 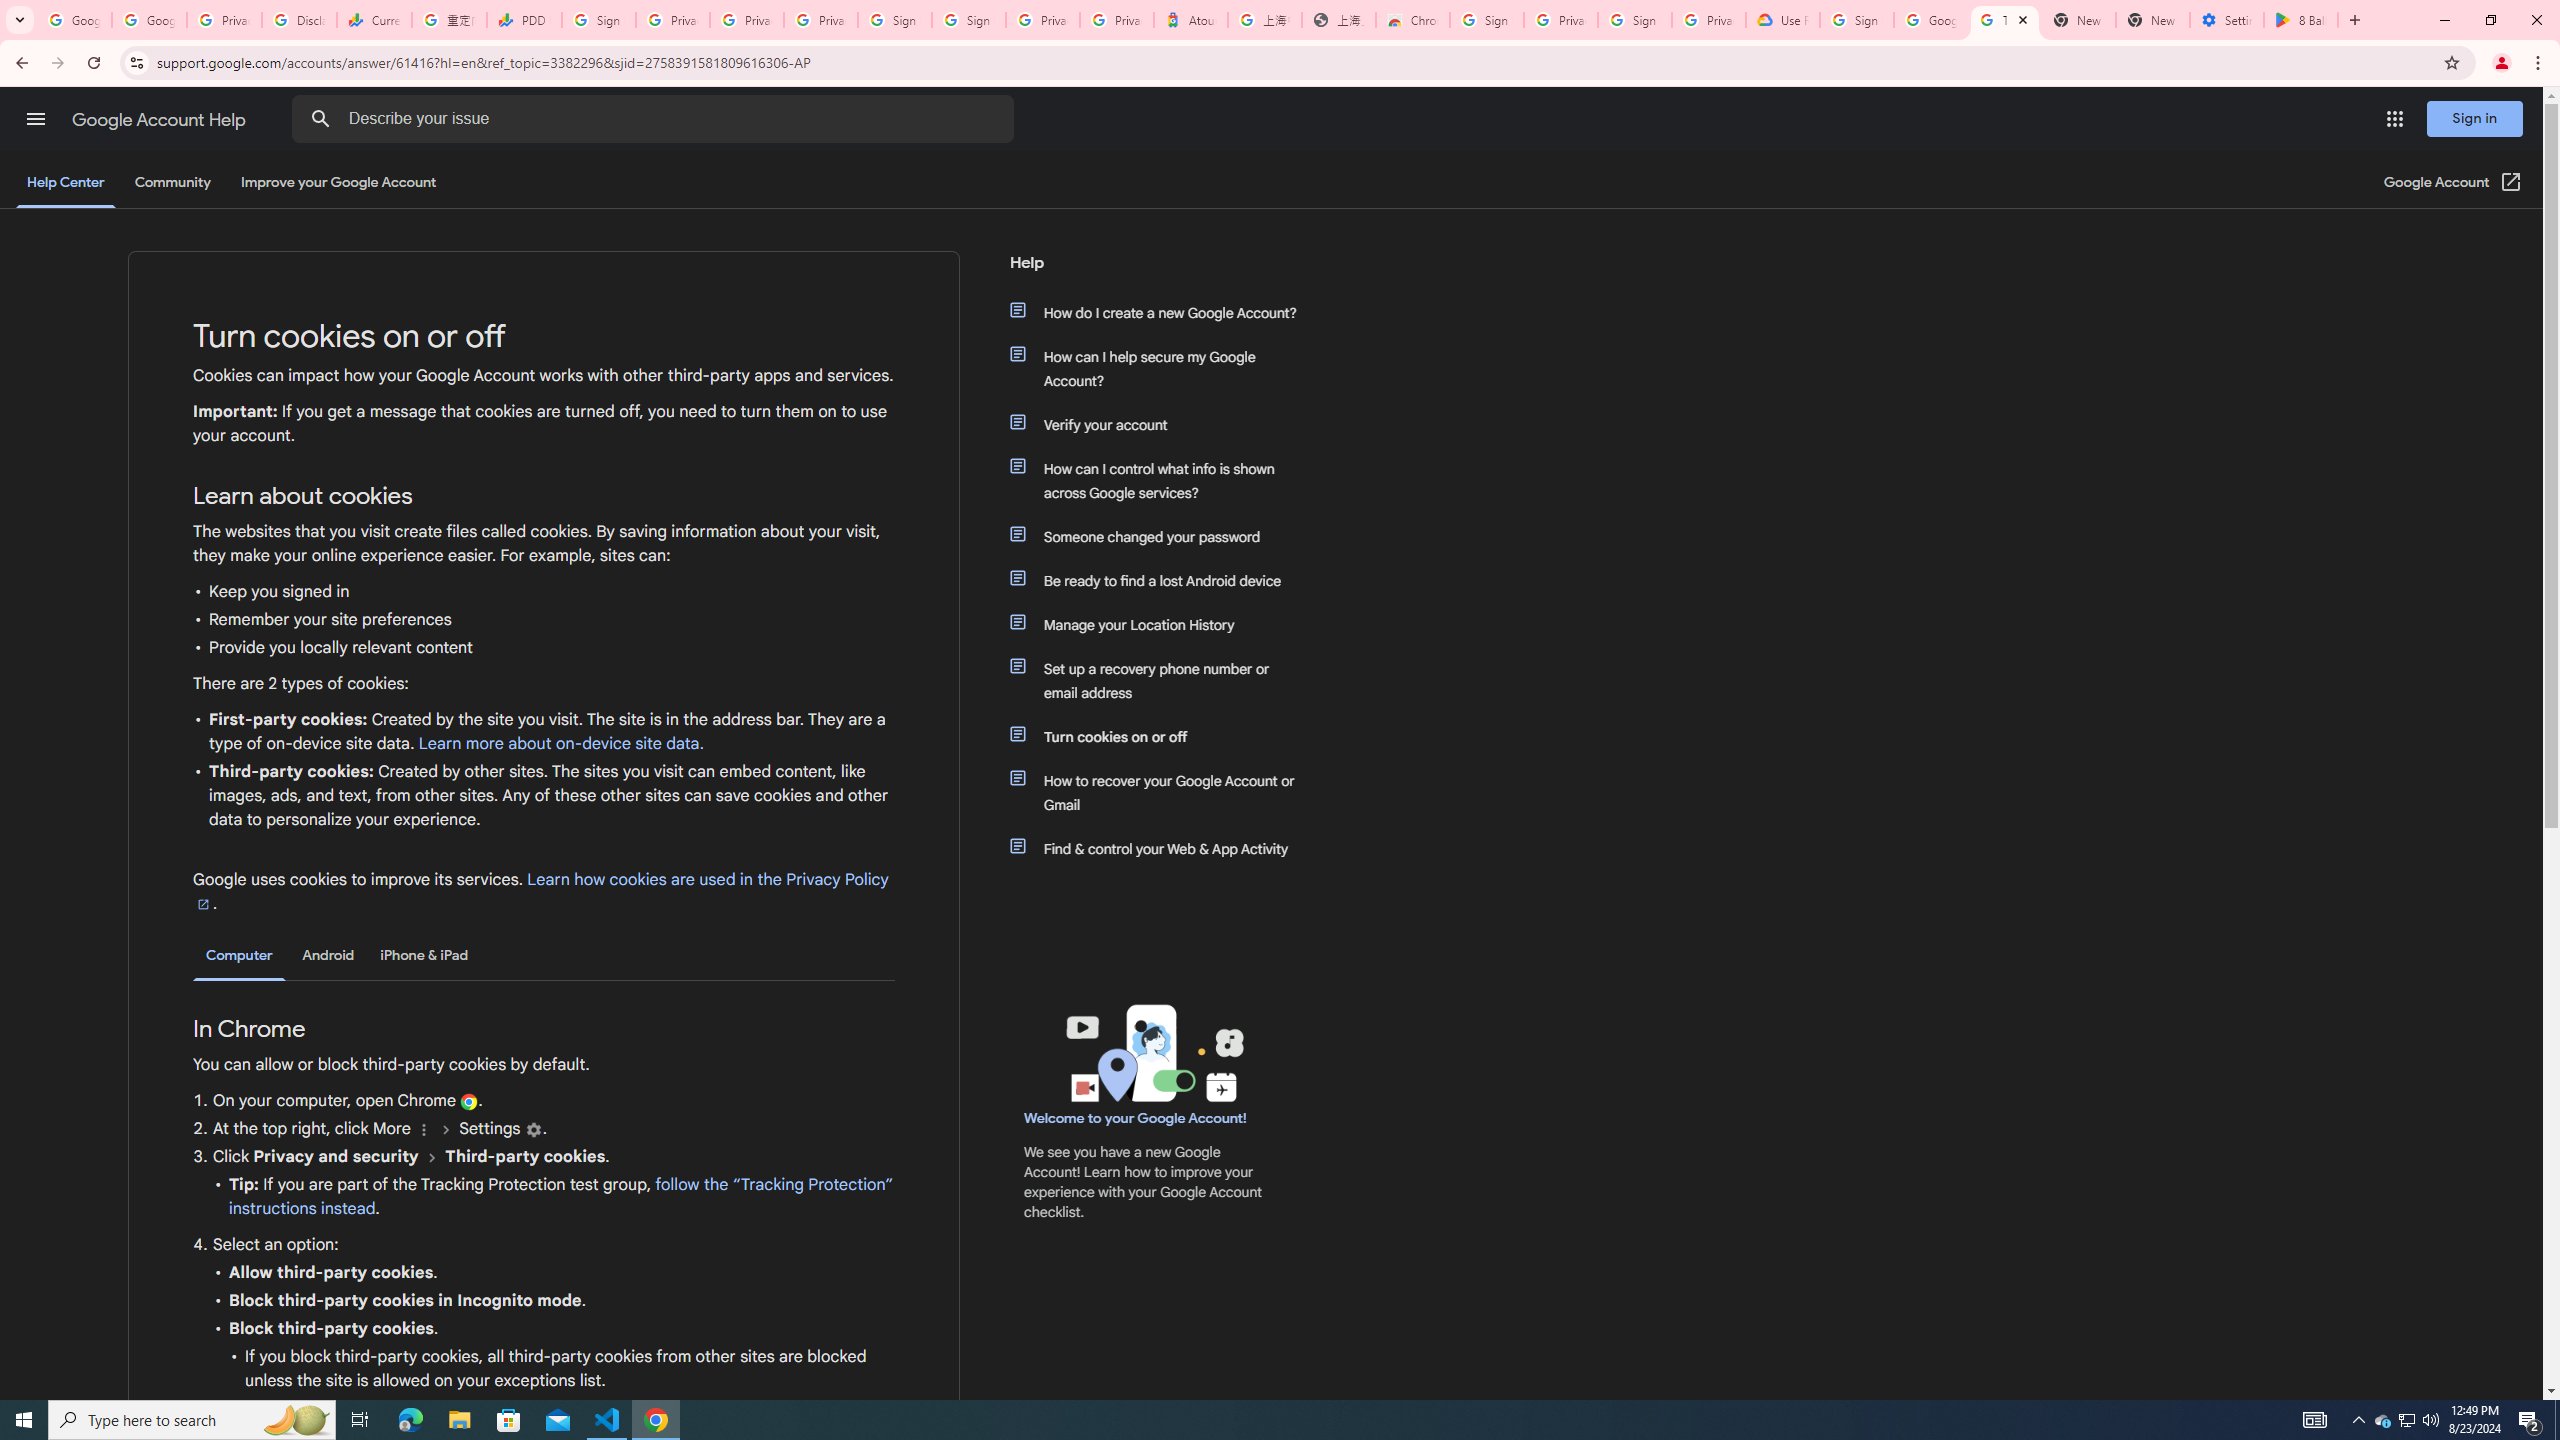 I want to click on and then, so click(x=432, y=1156).